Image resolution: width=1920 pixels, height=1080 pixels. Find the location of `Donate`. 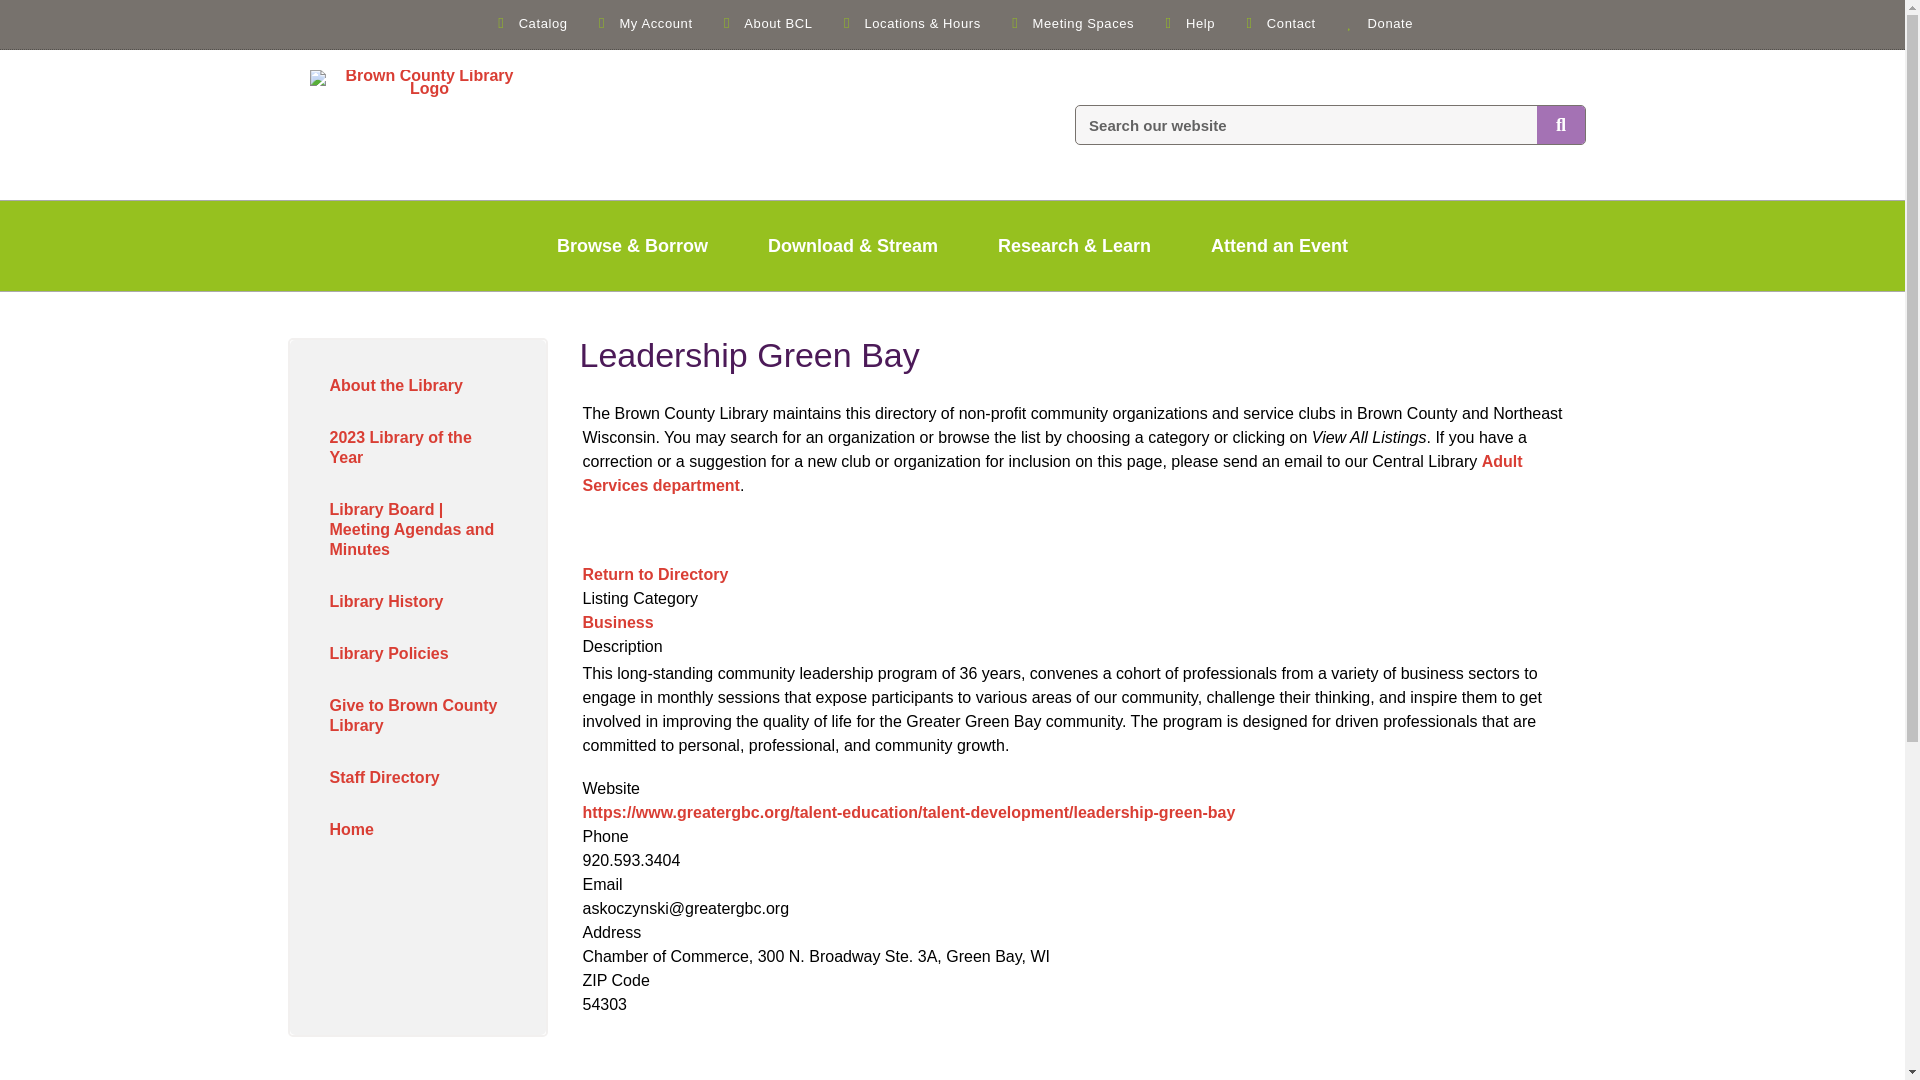

Donate is located at coordinates (1376, 22).